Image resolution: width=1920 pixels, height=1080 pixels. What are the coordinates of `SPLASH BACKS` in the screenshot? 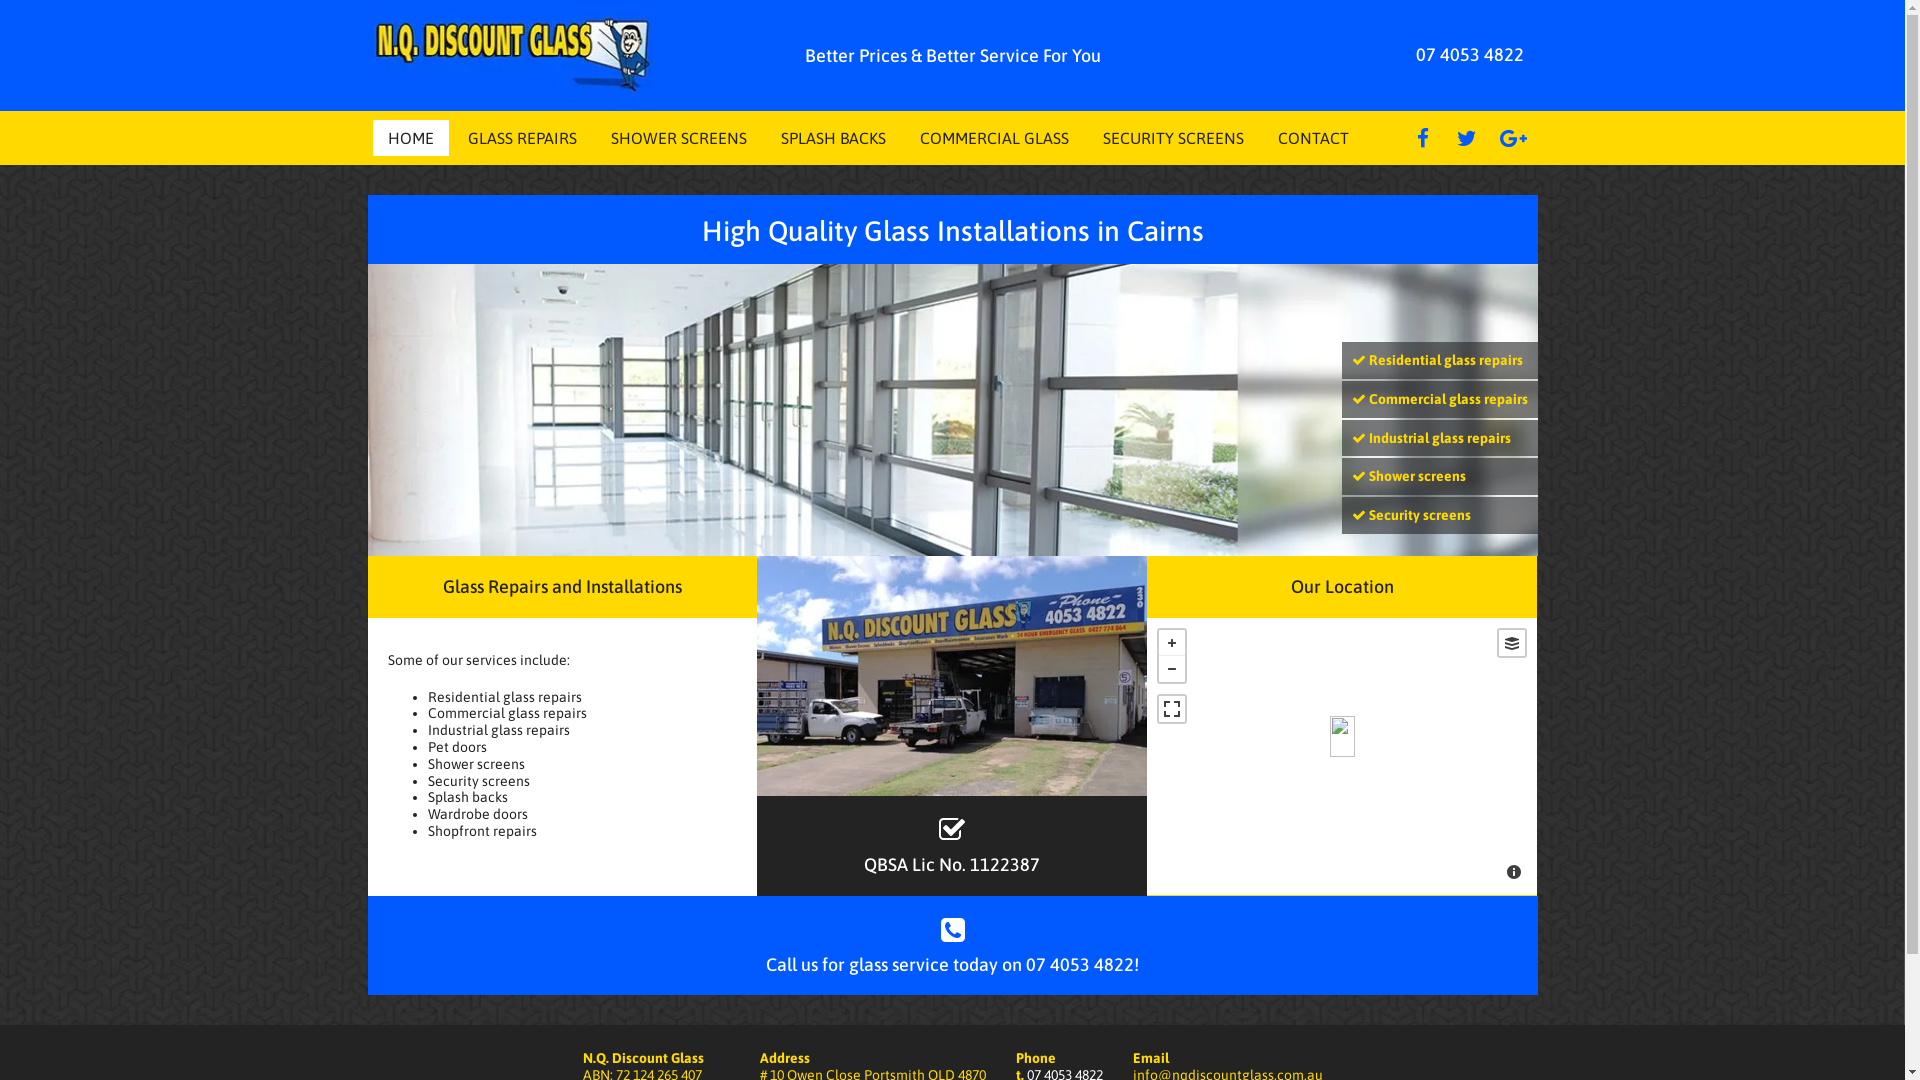 It's located at (832, 138).